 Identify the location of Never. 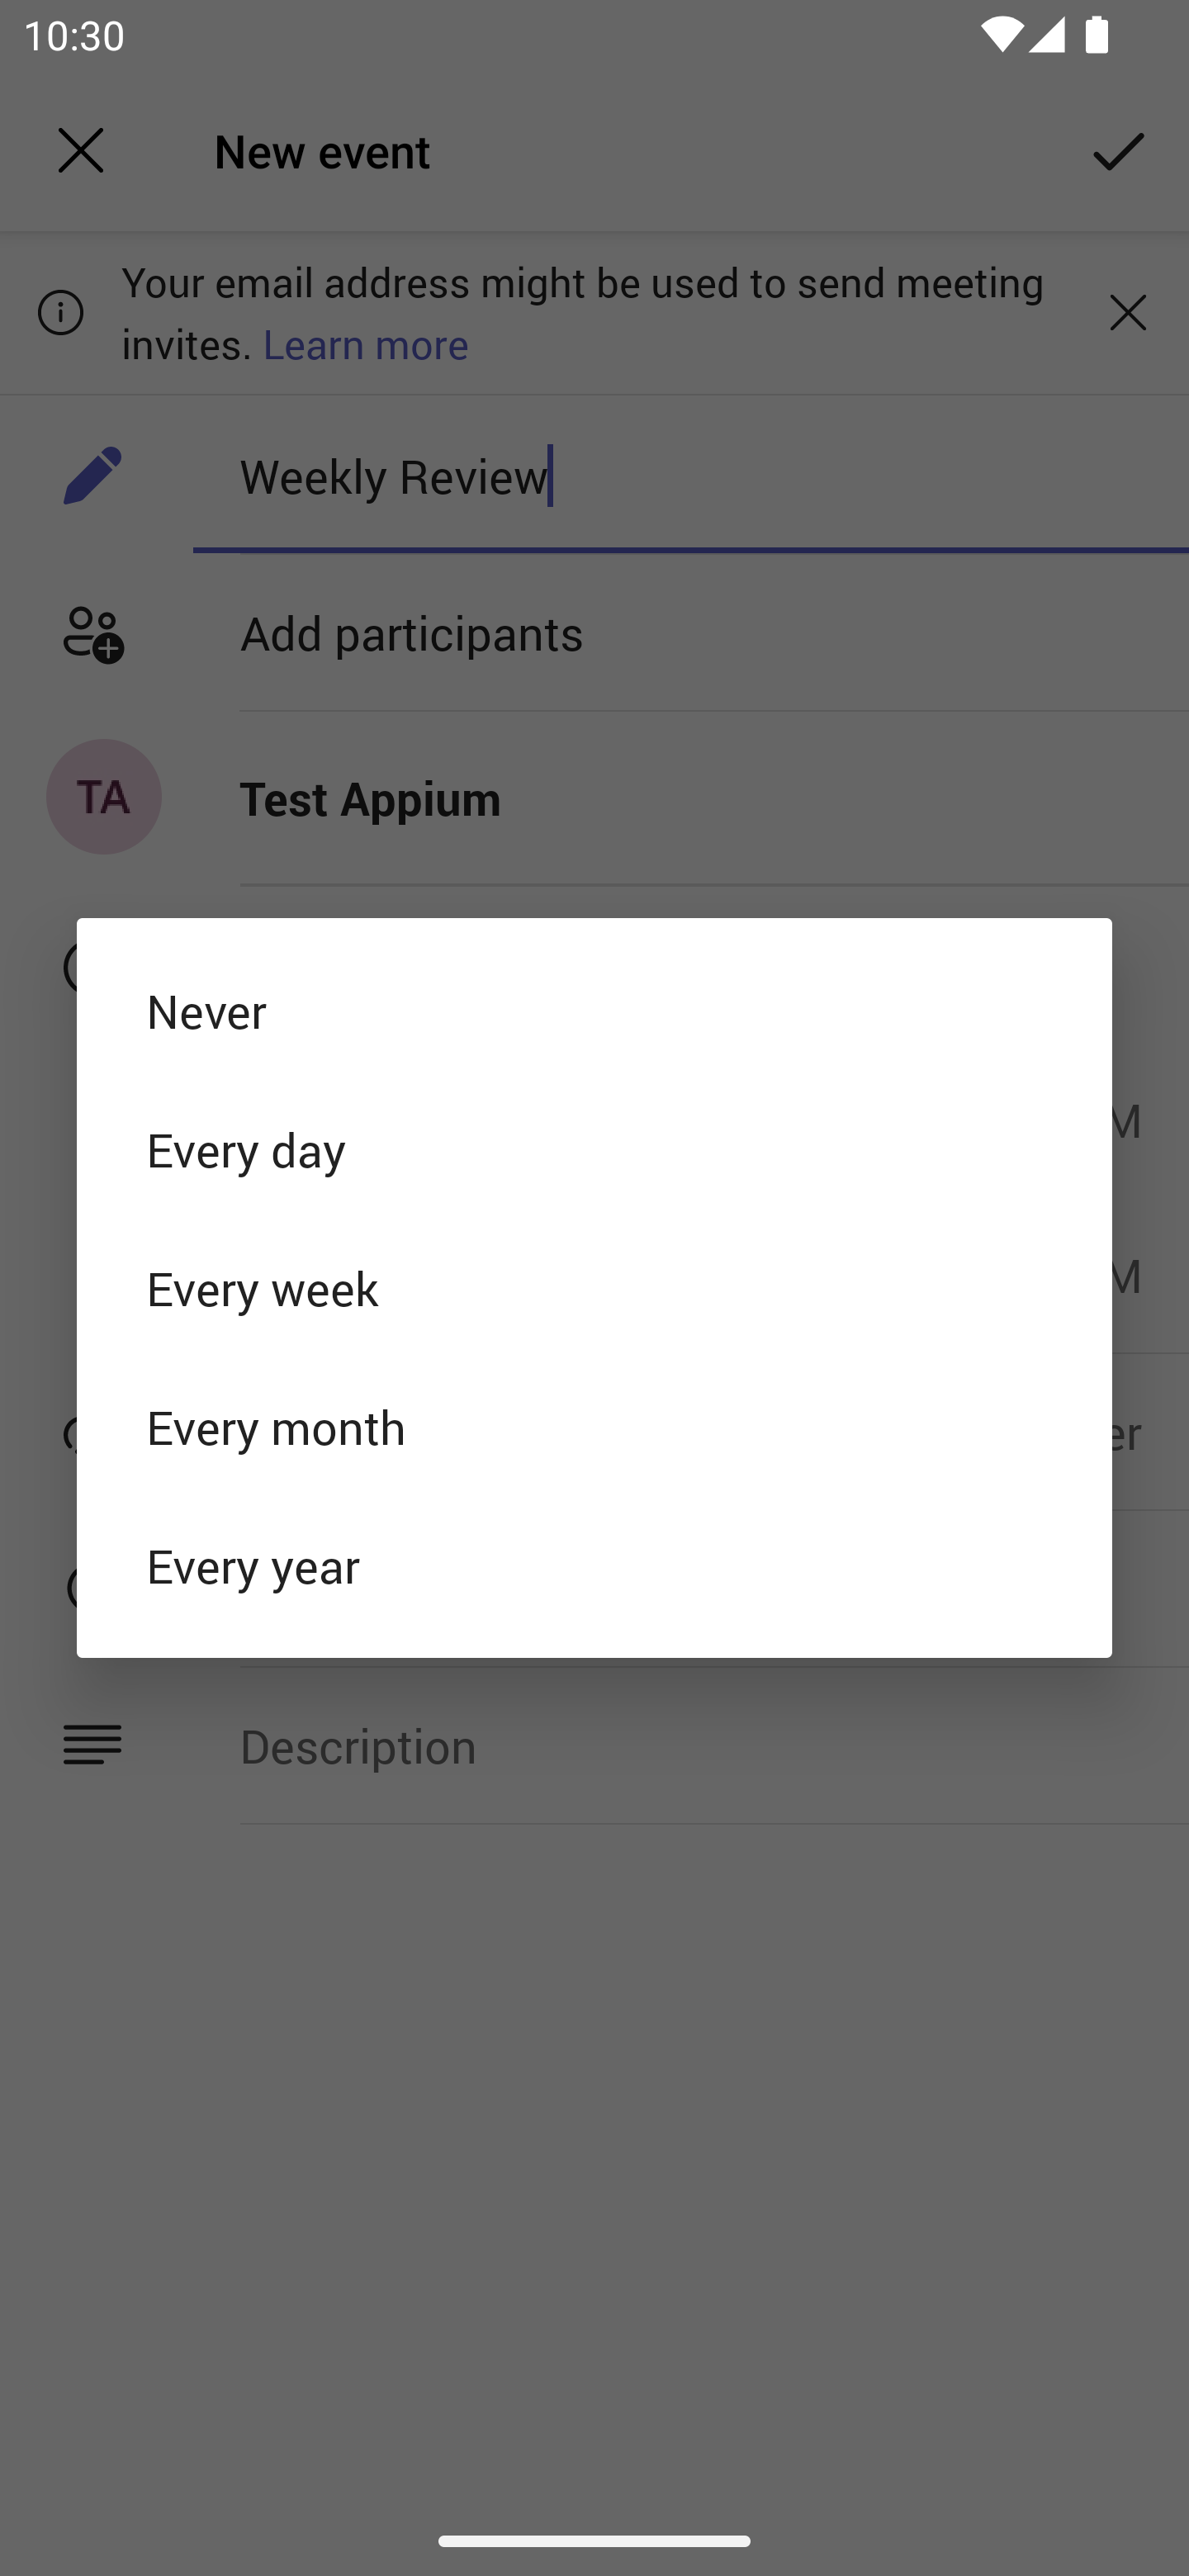
(594, 1009).